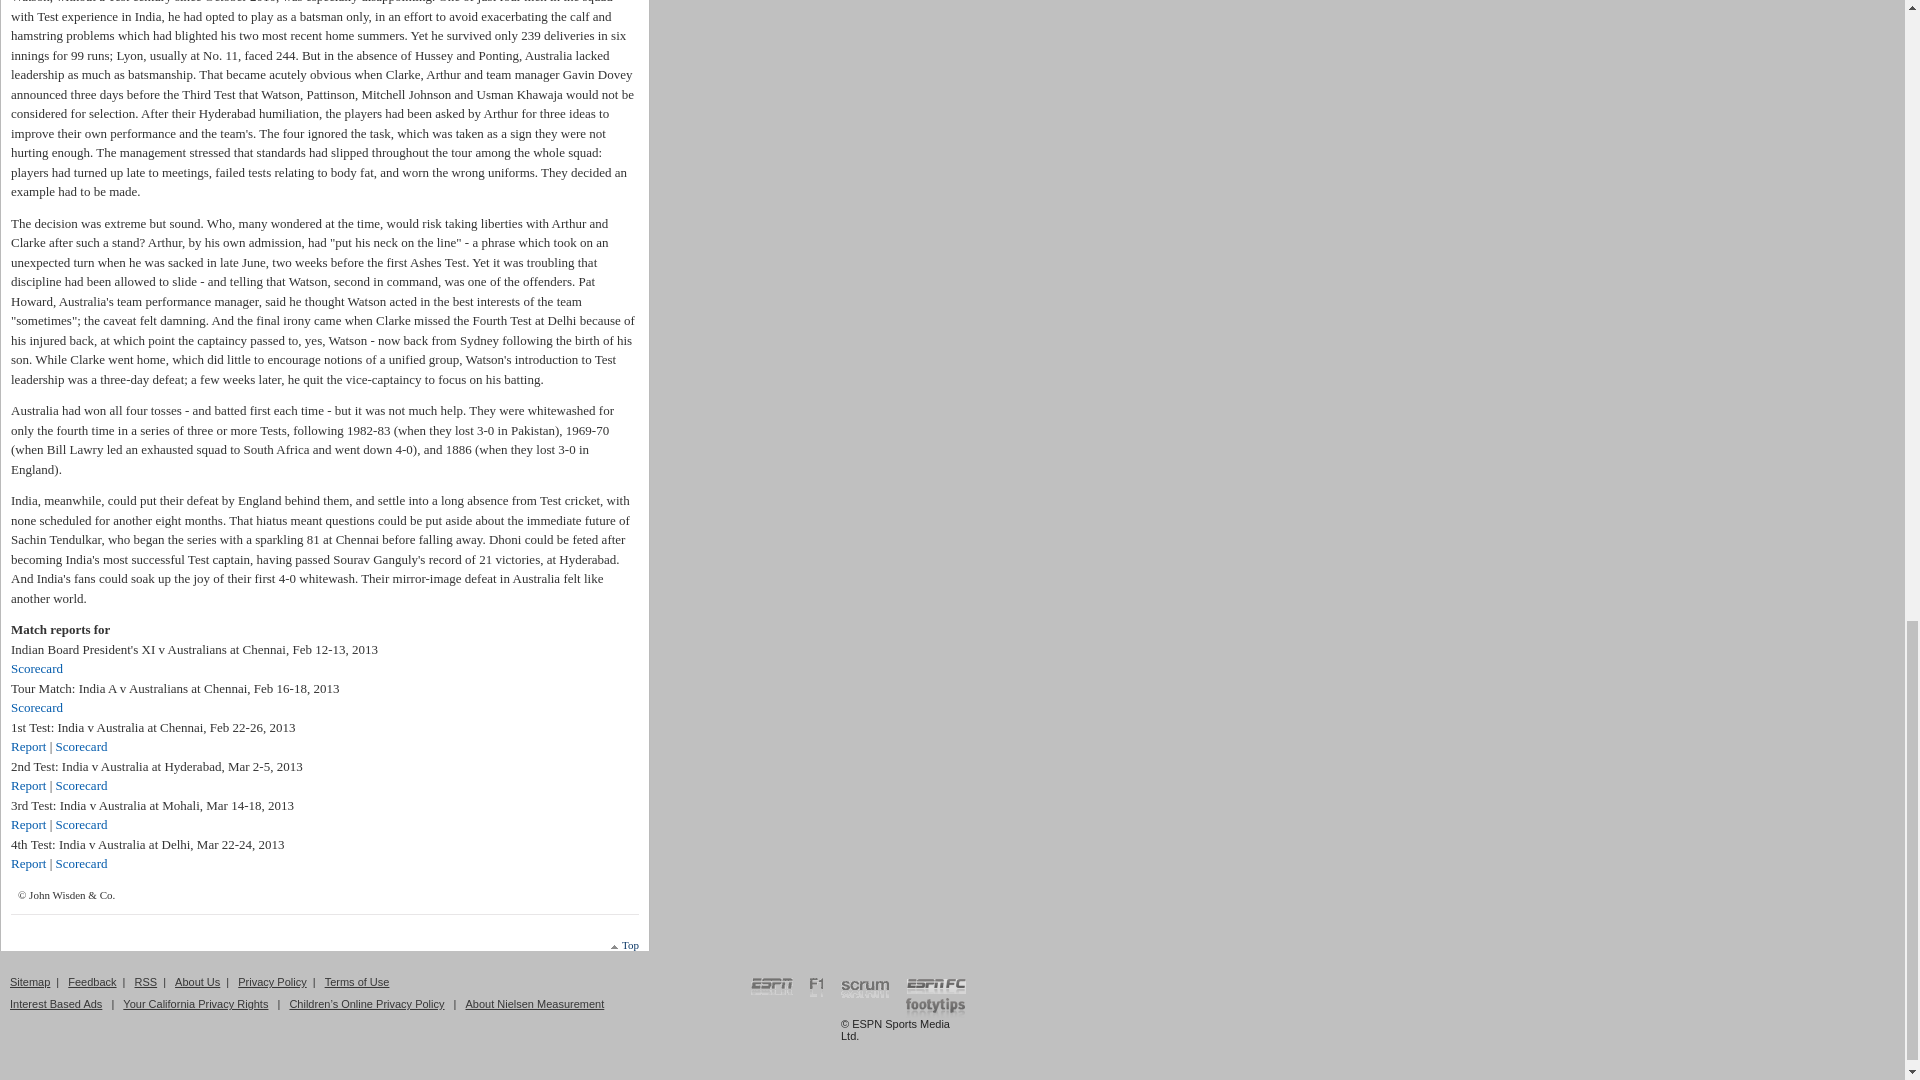 The image size is (1920, 1080). What do you see at coordinates (772, 988) in the screenshot?
I see `ESPN` at bounding box center [772, 988].